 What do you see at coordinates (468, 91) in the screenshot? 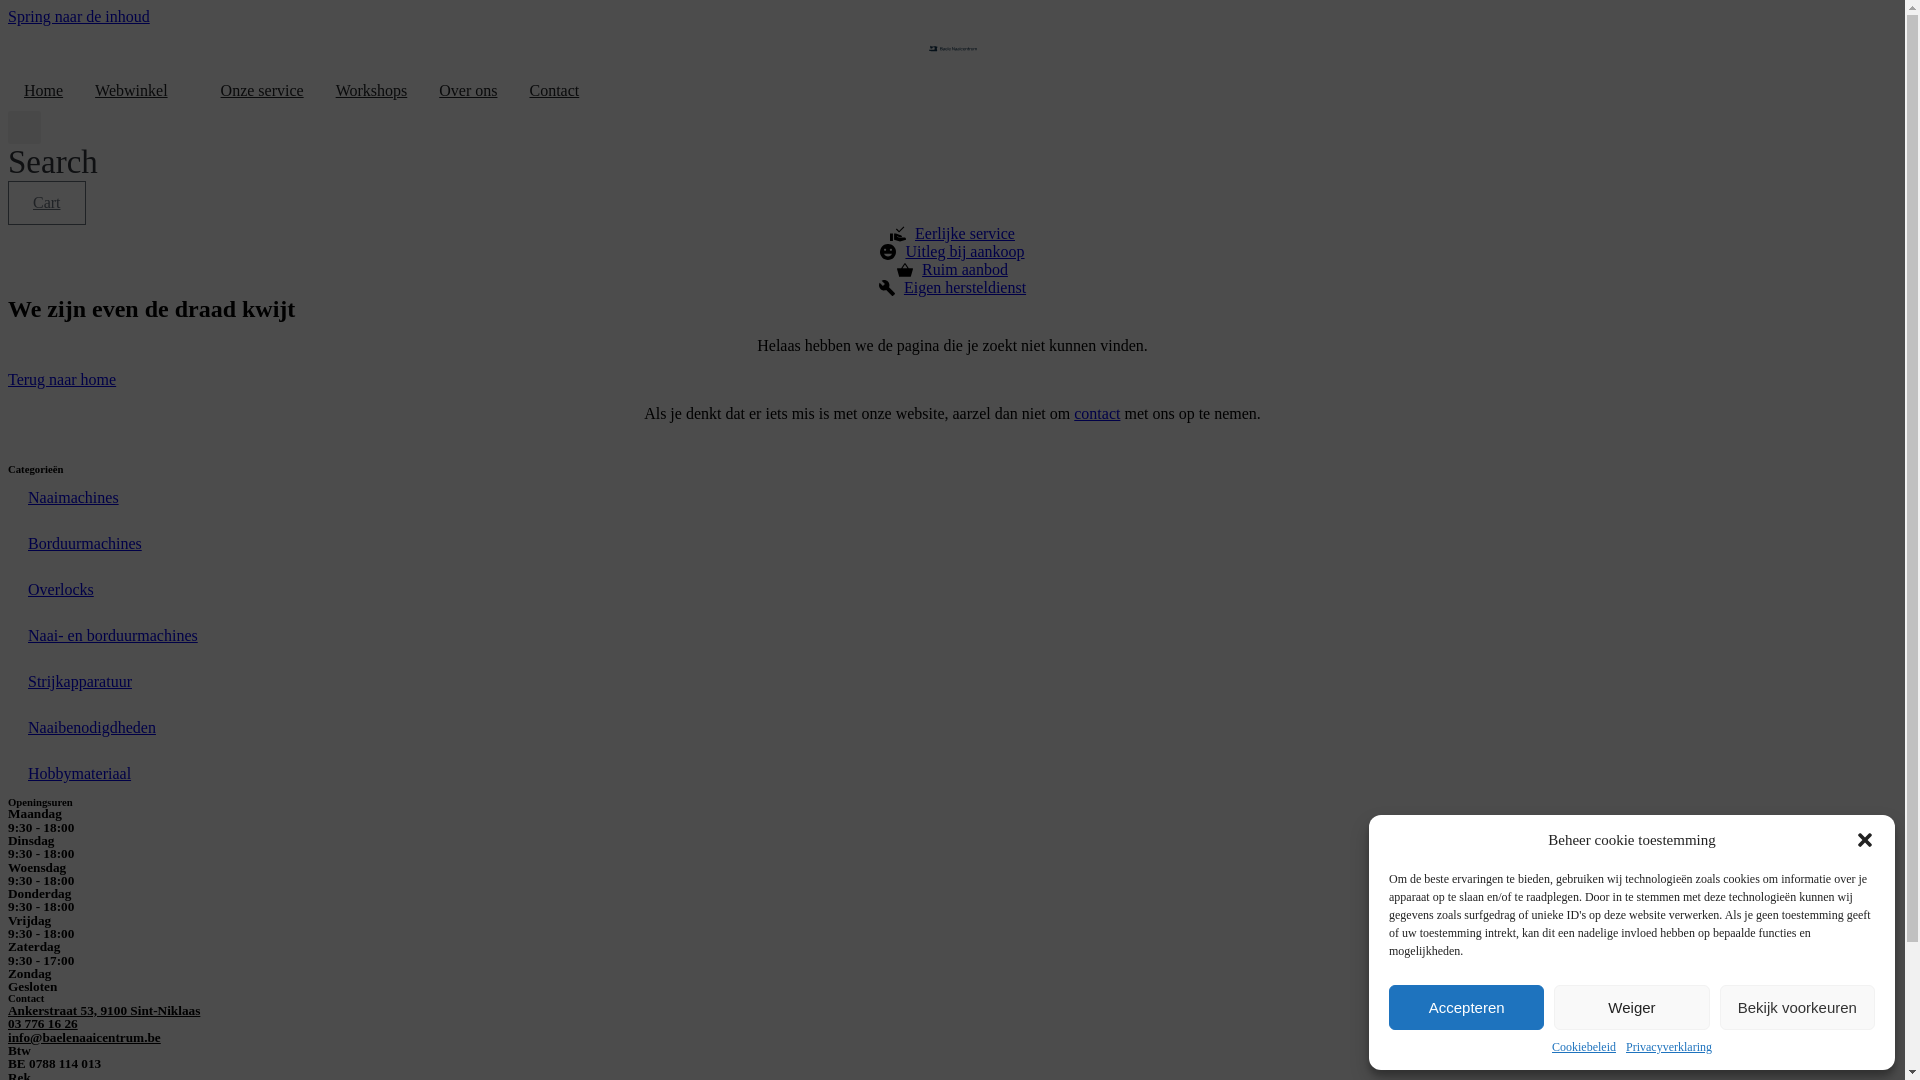
I see `Over ons` at bounding box center [468, 91].